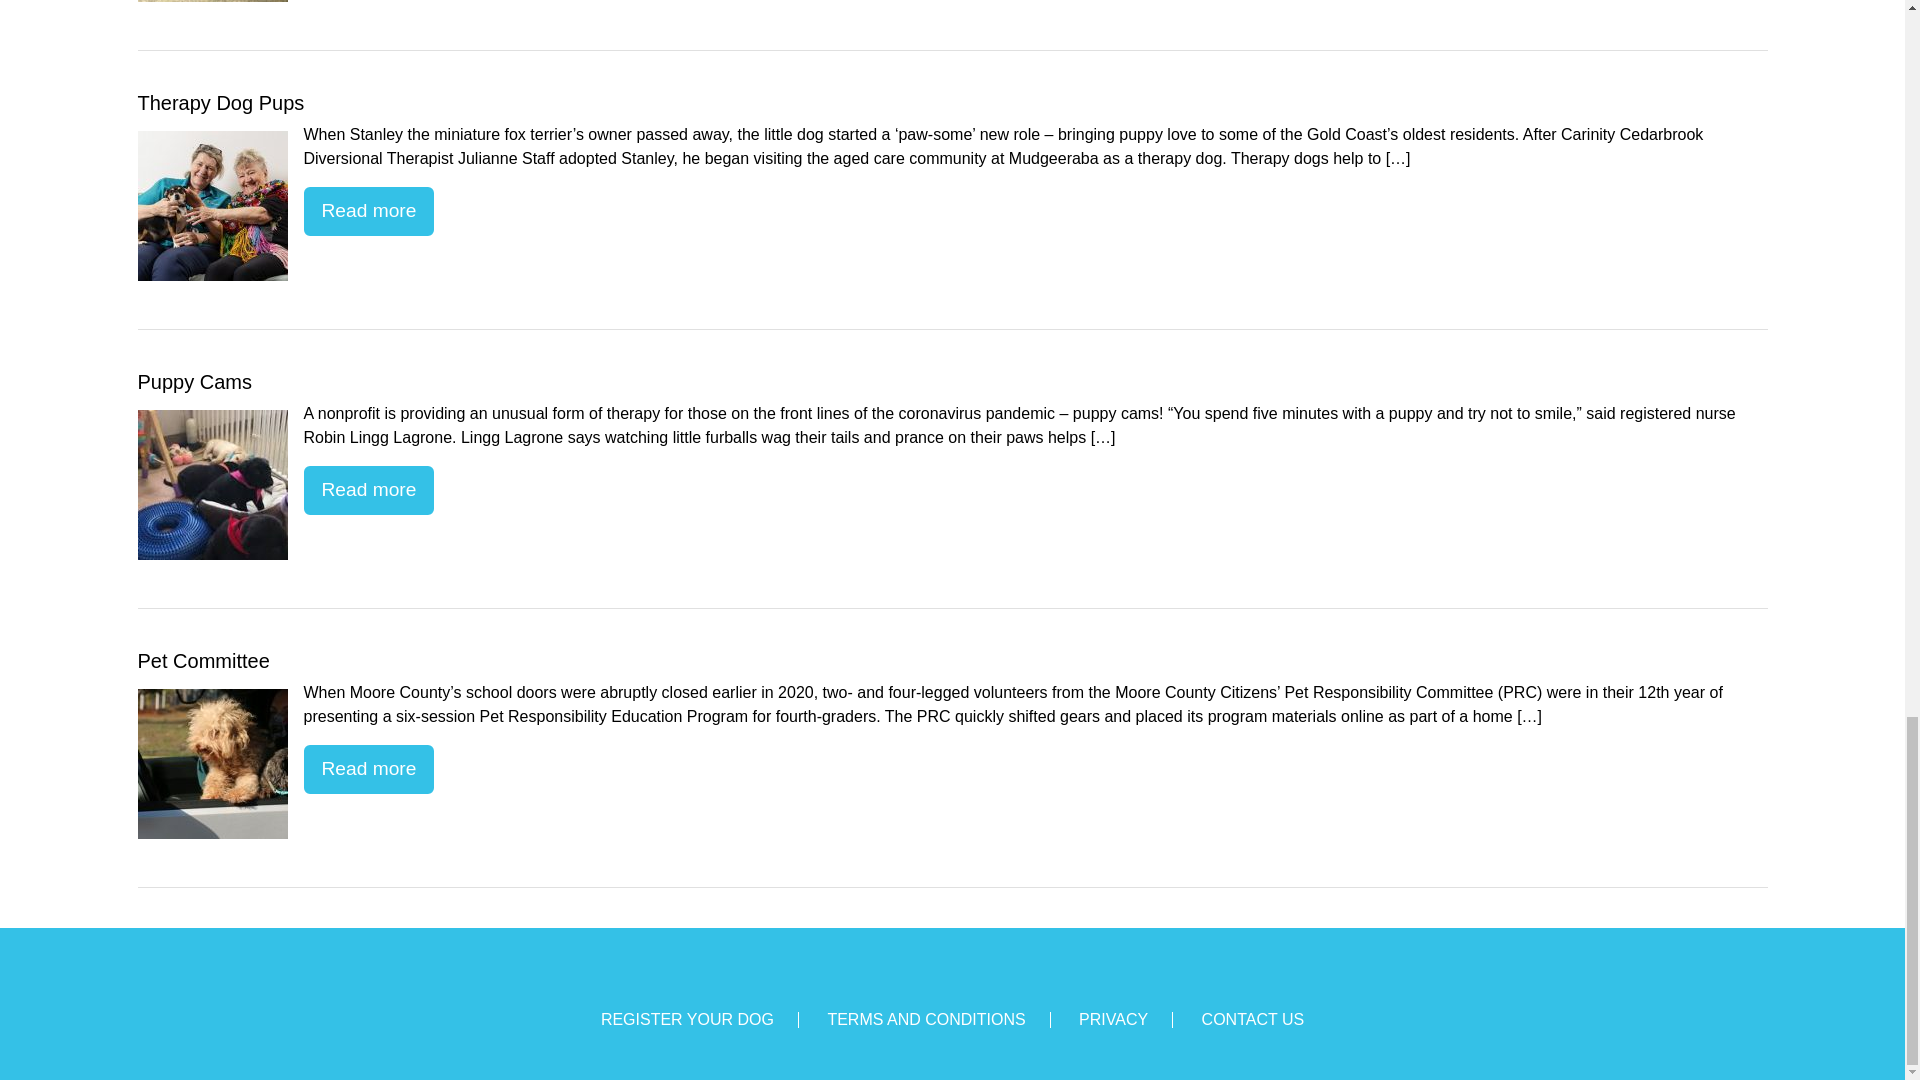 The image size is (1920, 1080). What do you see at coordinates (926, 1019) in the screenshot?
I see `TERMS AND CONDITIONS` at bounding box center [926, 1019].